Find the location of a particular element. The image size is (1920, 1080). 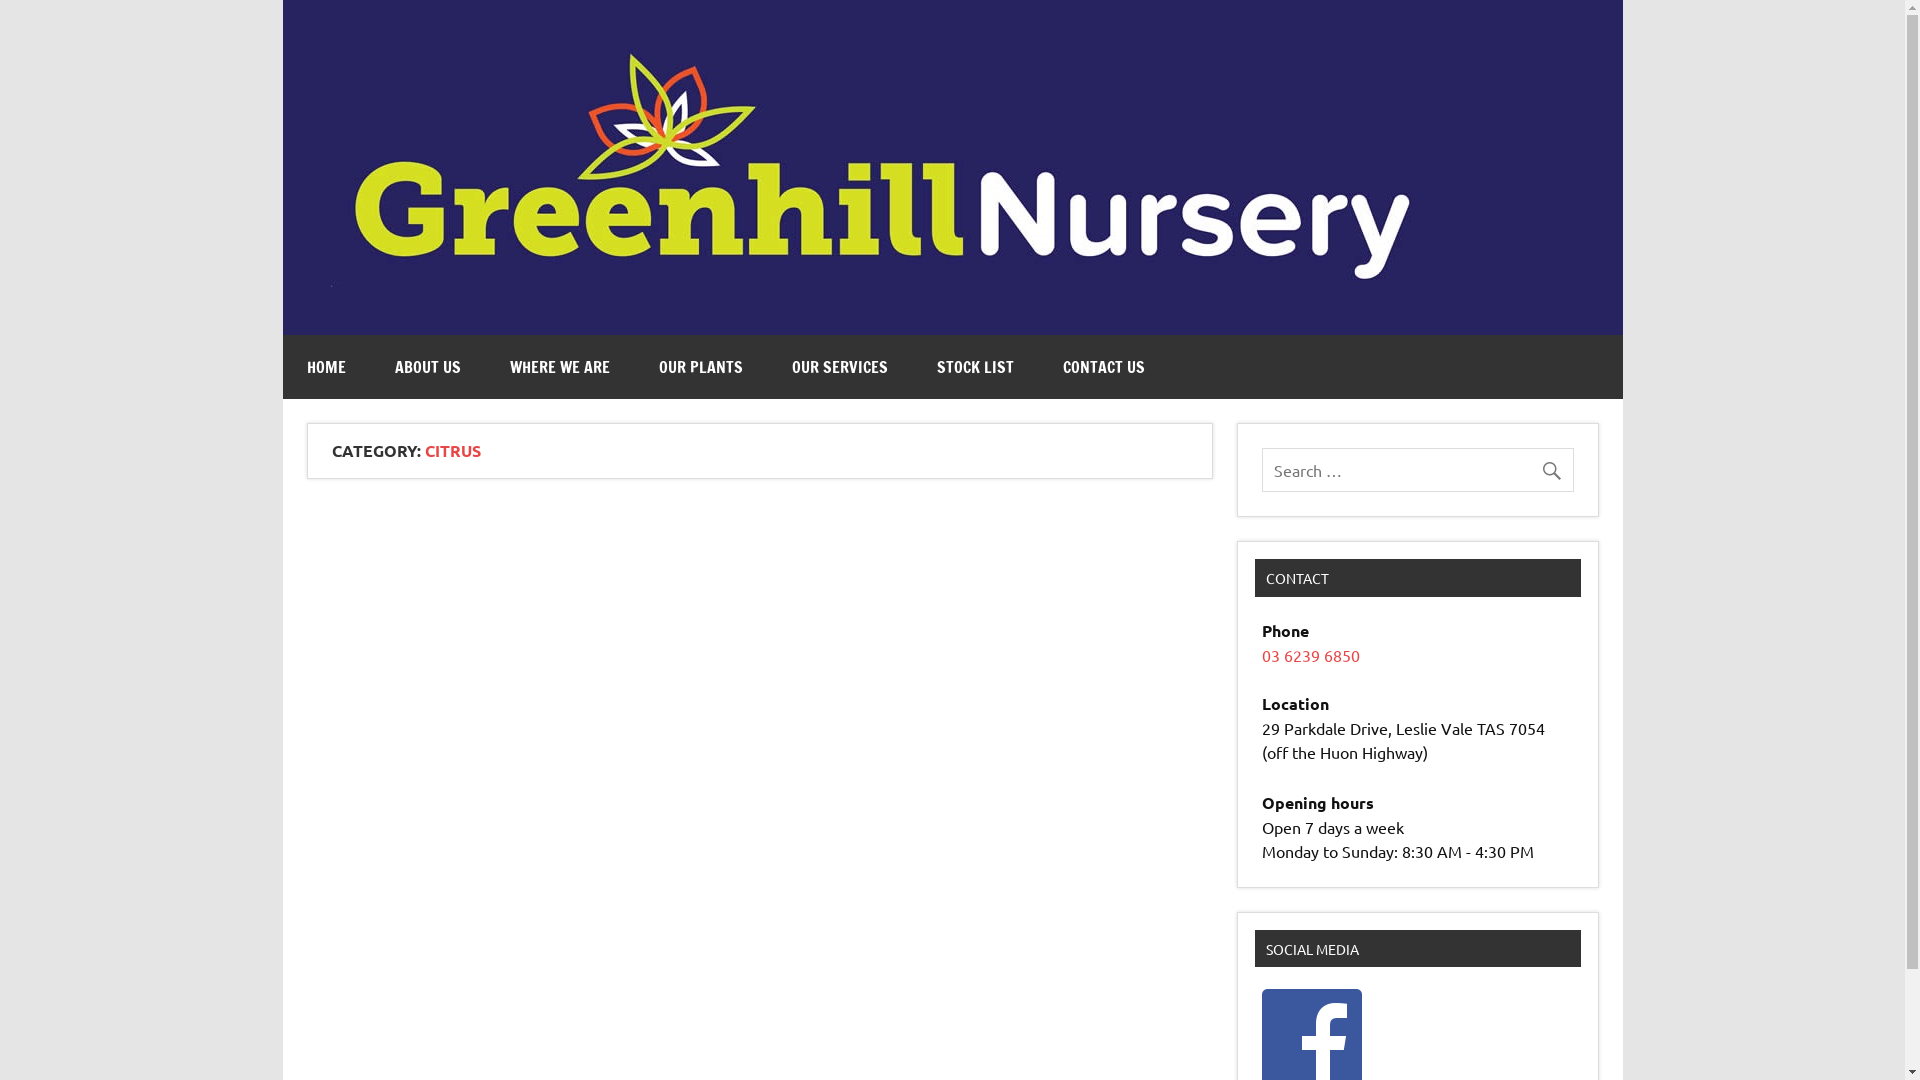

CONTACT US is located at coordinates (1103, 367).